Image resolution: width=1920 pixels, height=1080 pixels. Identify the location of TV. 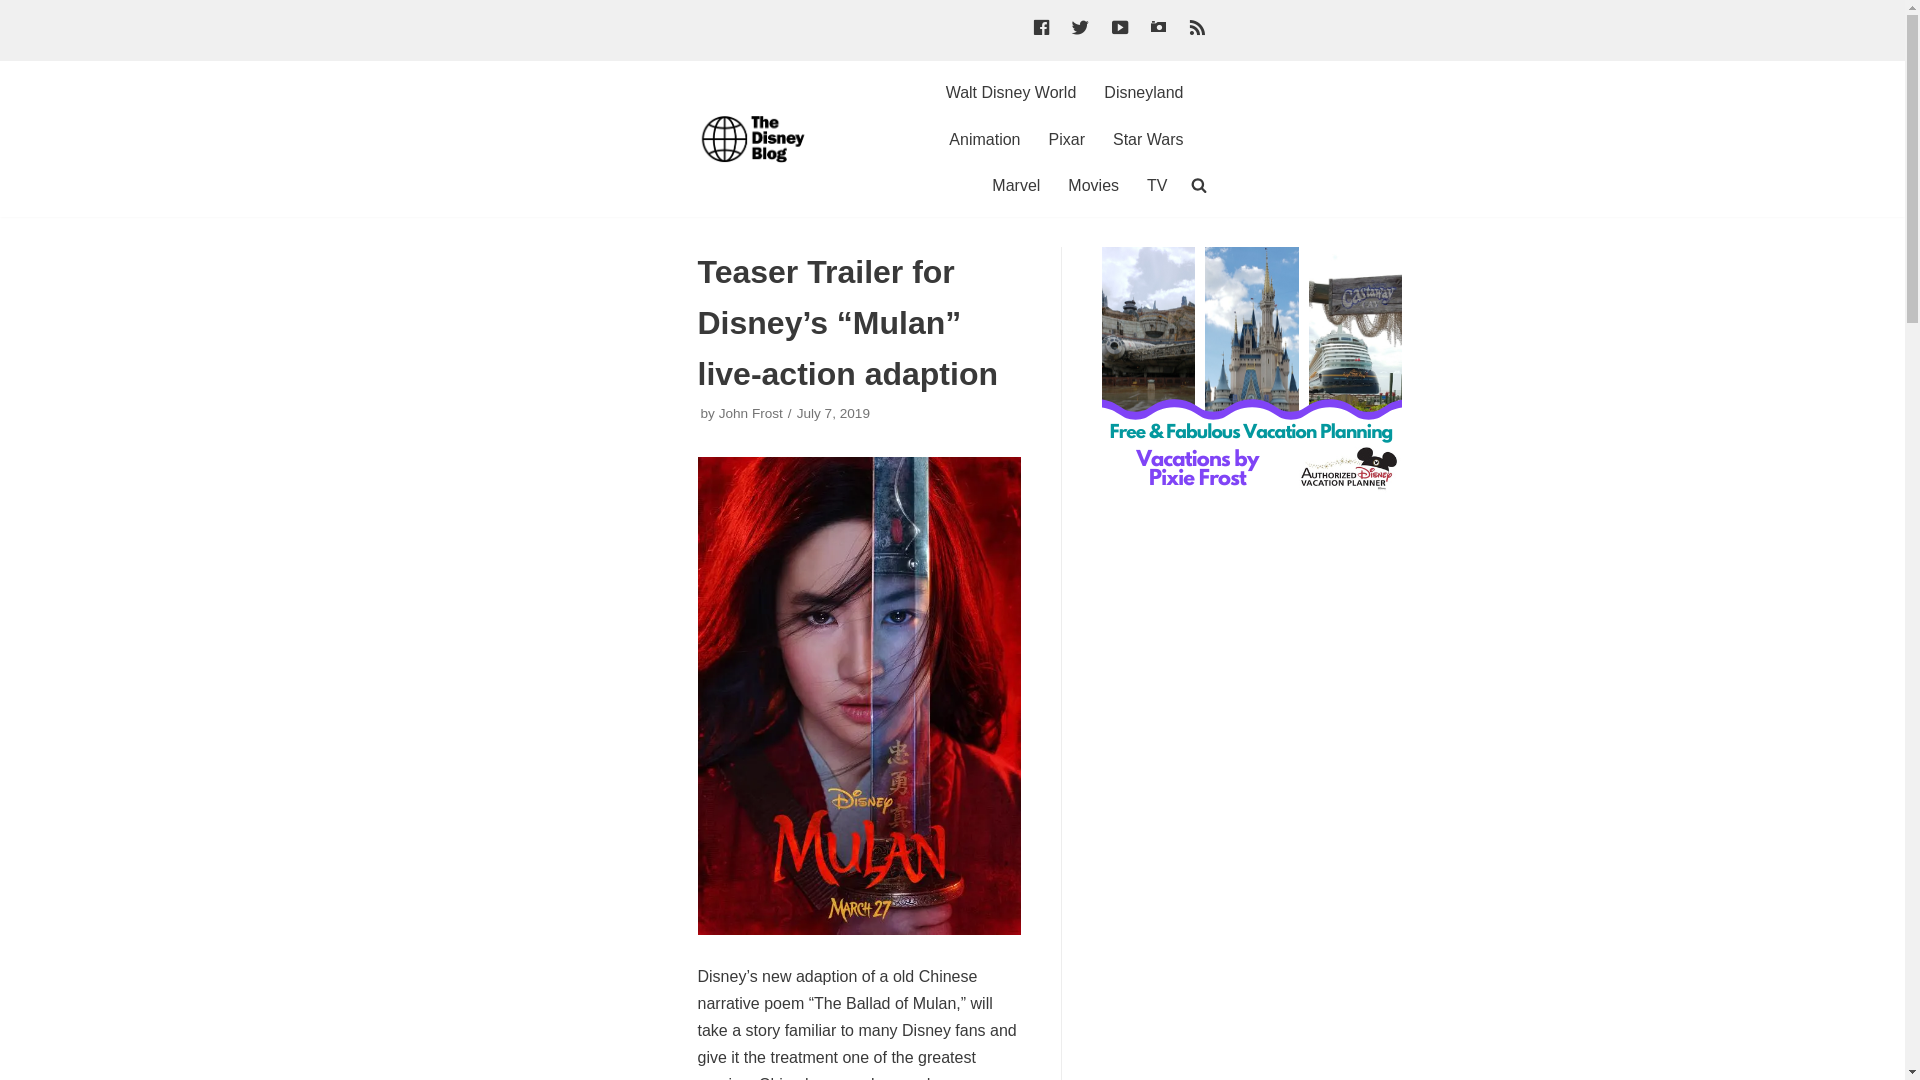
(1156, 184).